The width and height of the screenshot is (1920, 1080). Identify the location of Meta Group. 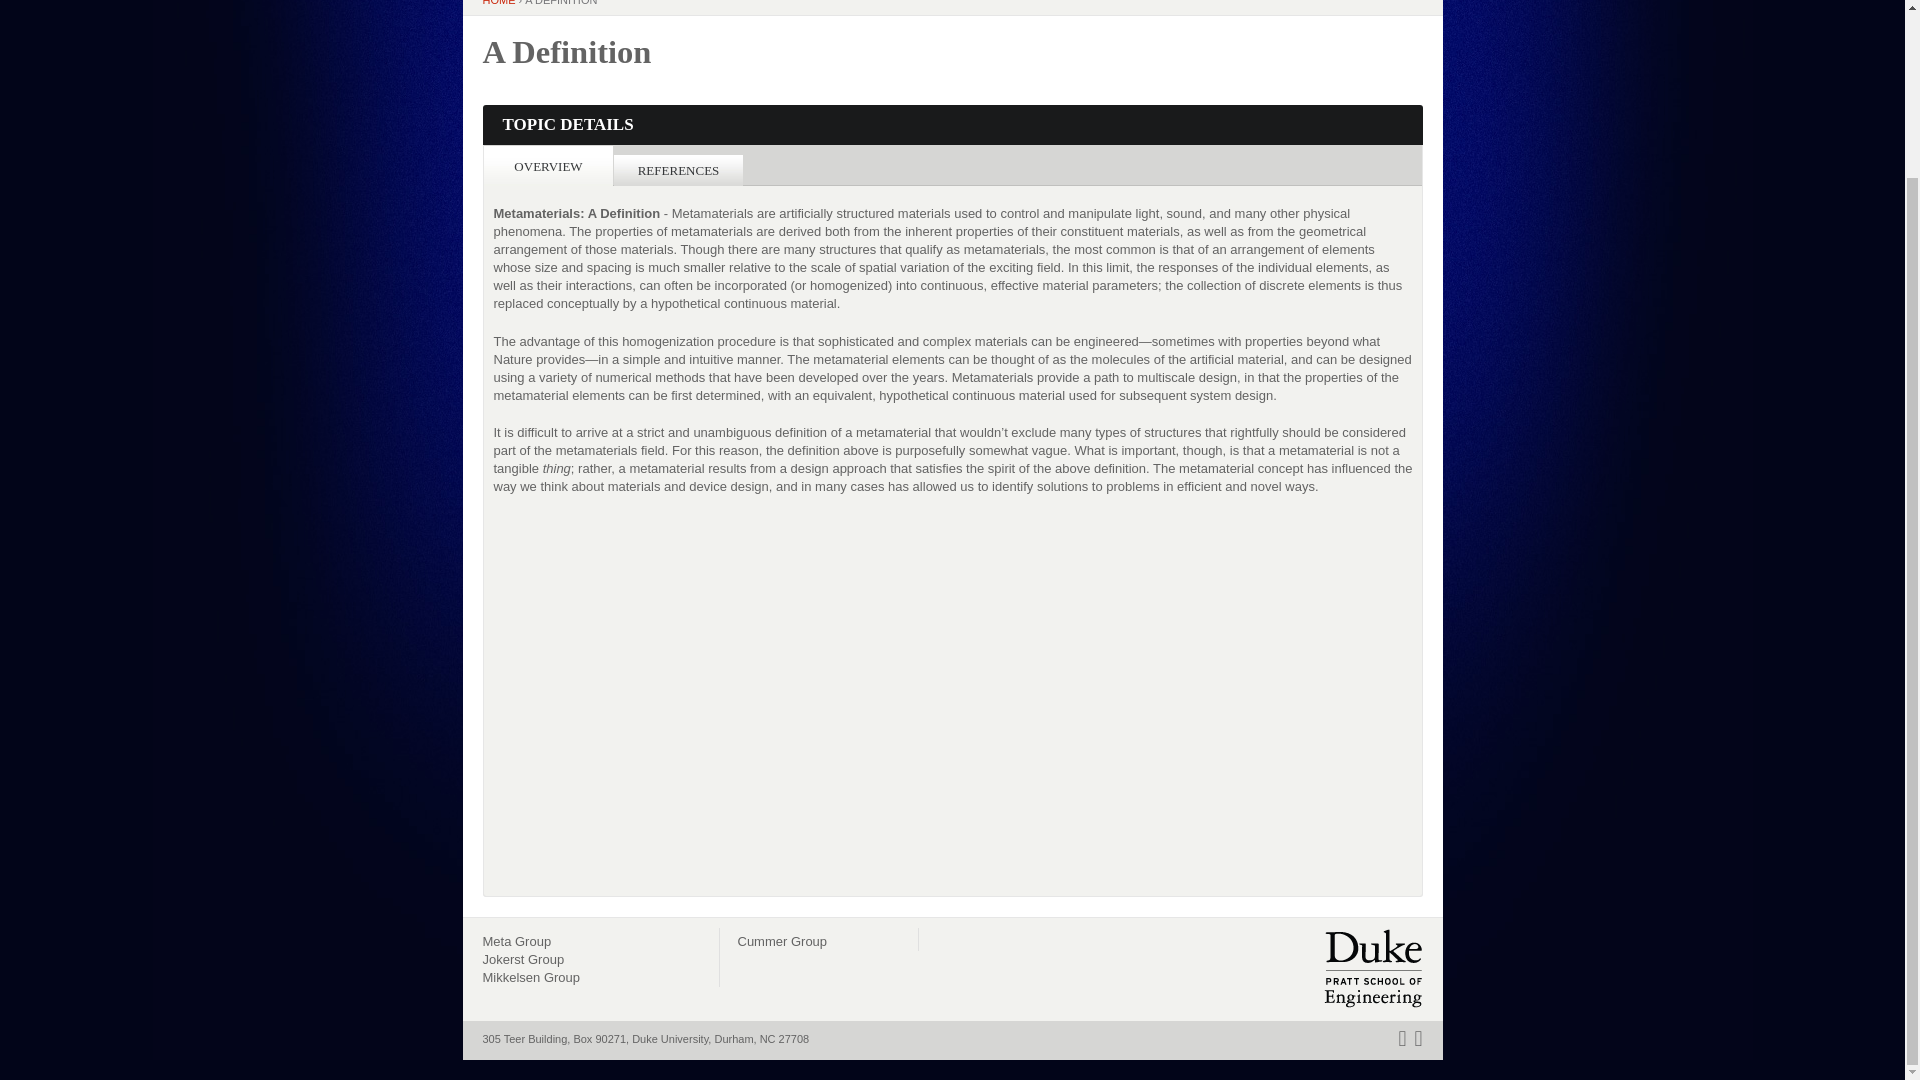
(516, 942).